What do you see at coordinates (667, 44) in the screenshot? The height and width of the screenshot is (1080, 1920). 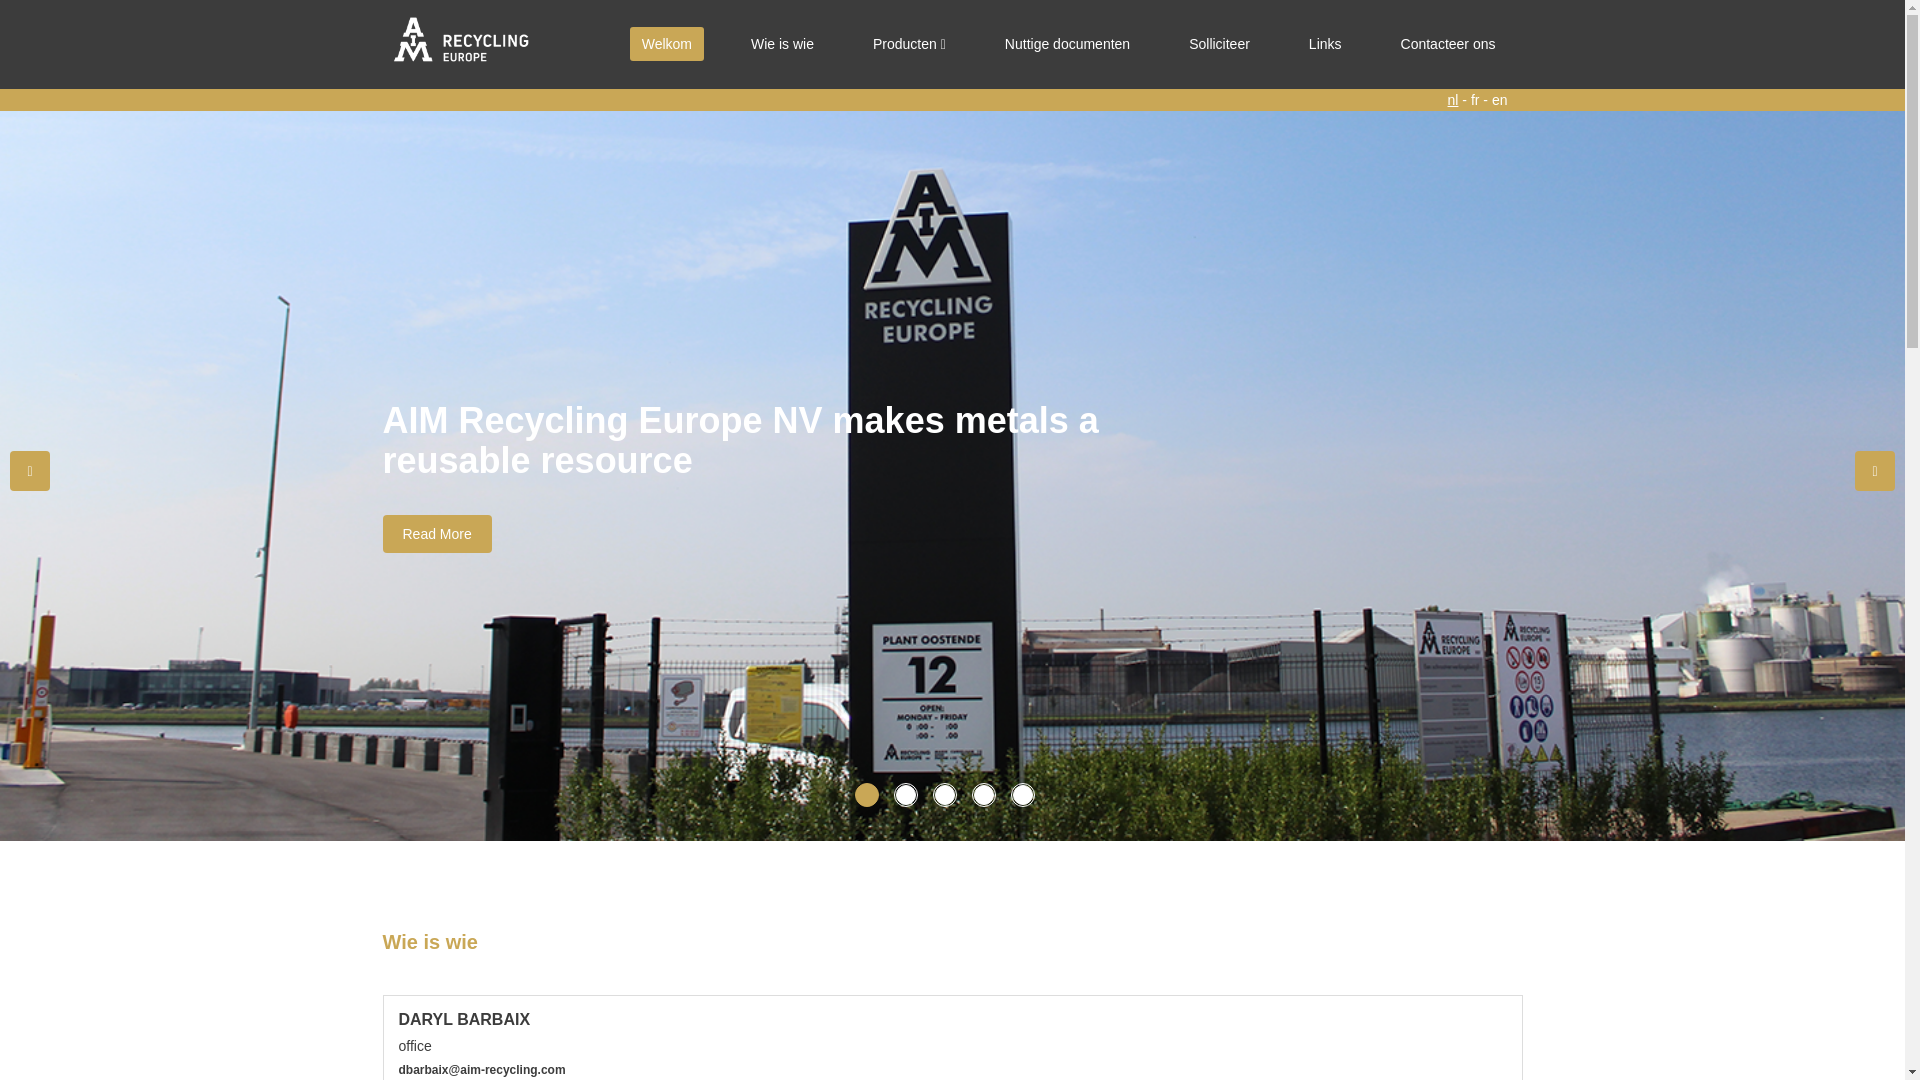 I see `Welkom` at bounding box center [667, 44].